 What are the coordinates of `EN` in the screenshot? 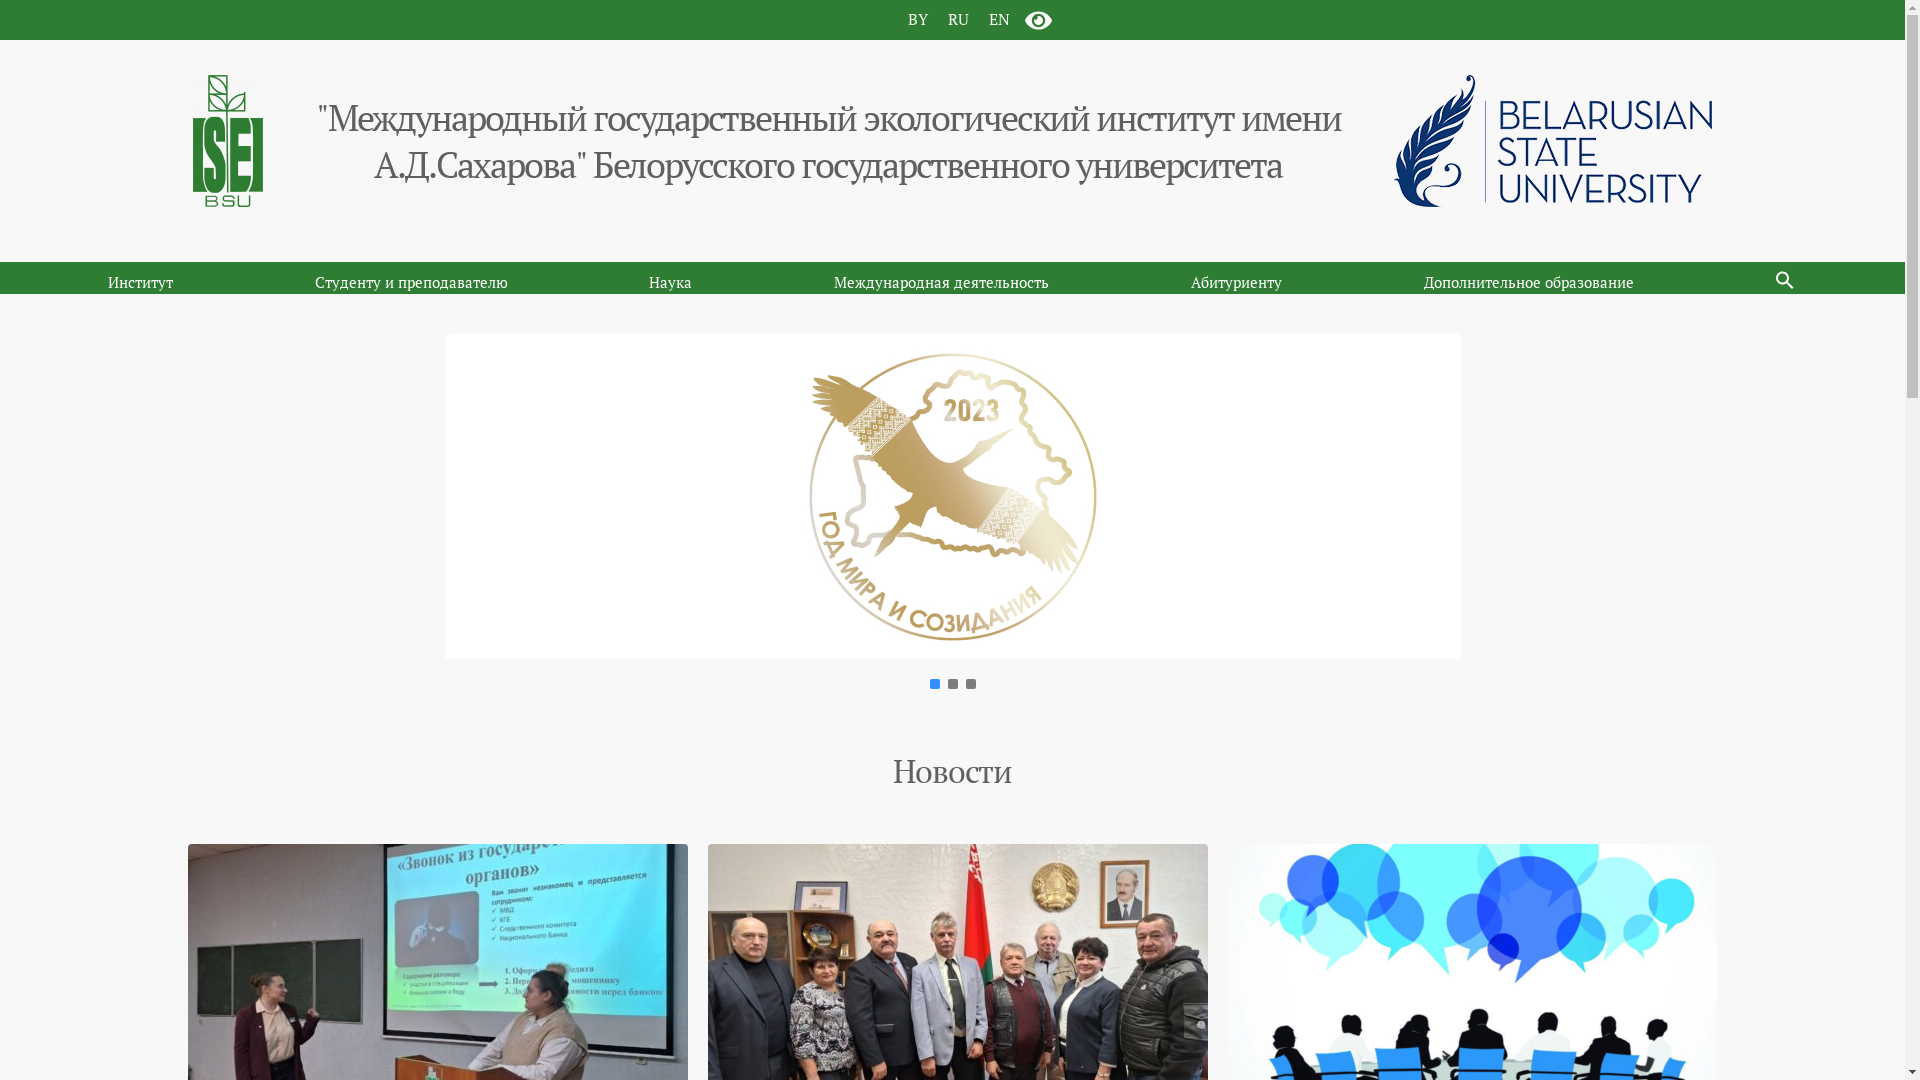 It's located at (998, 19).